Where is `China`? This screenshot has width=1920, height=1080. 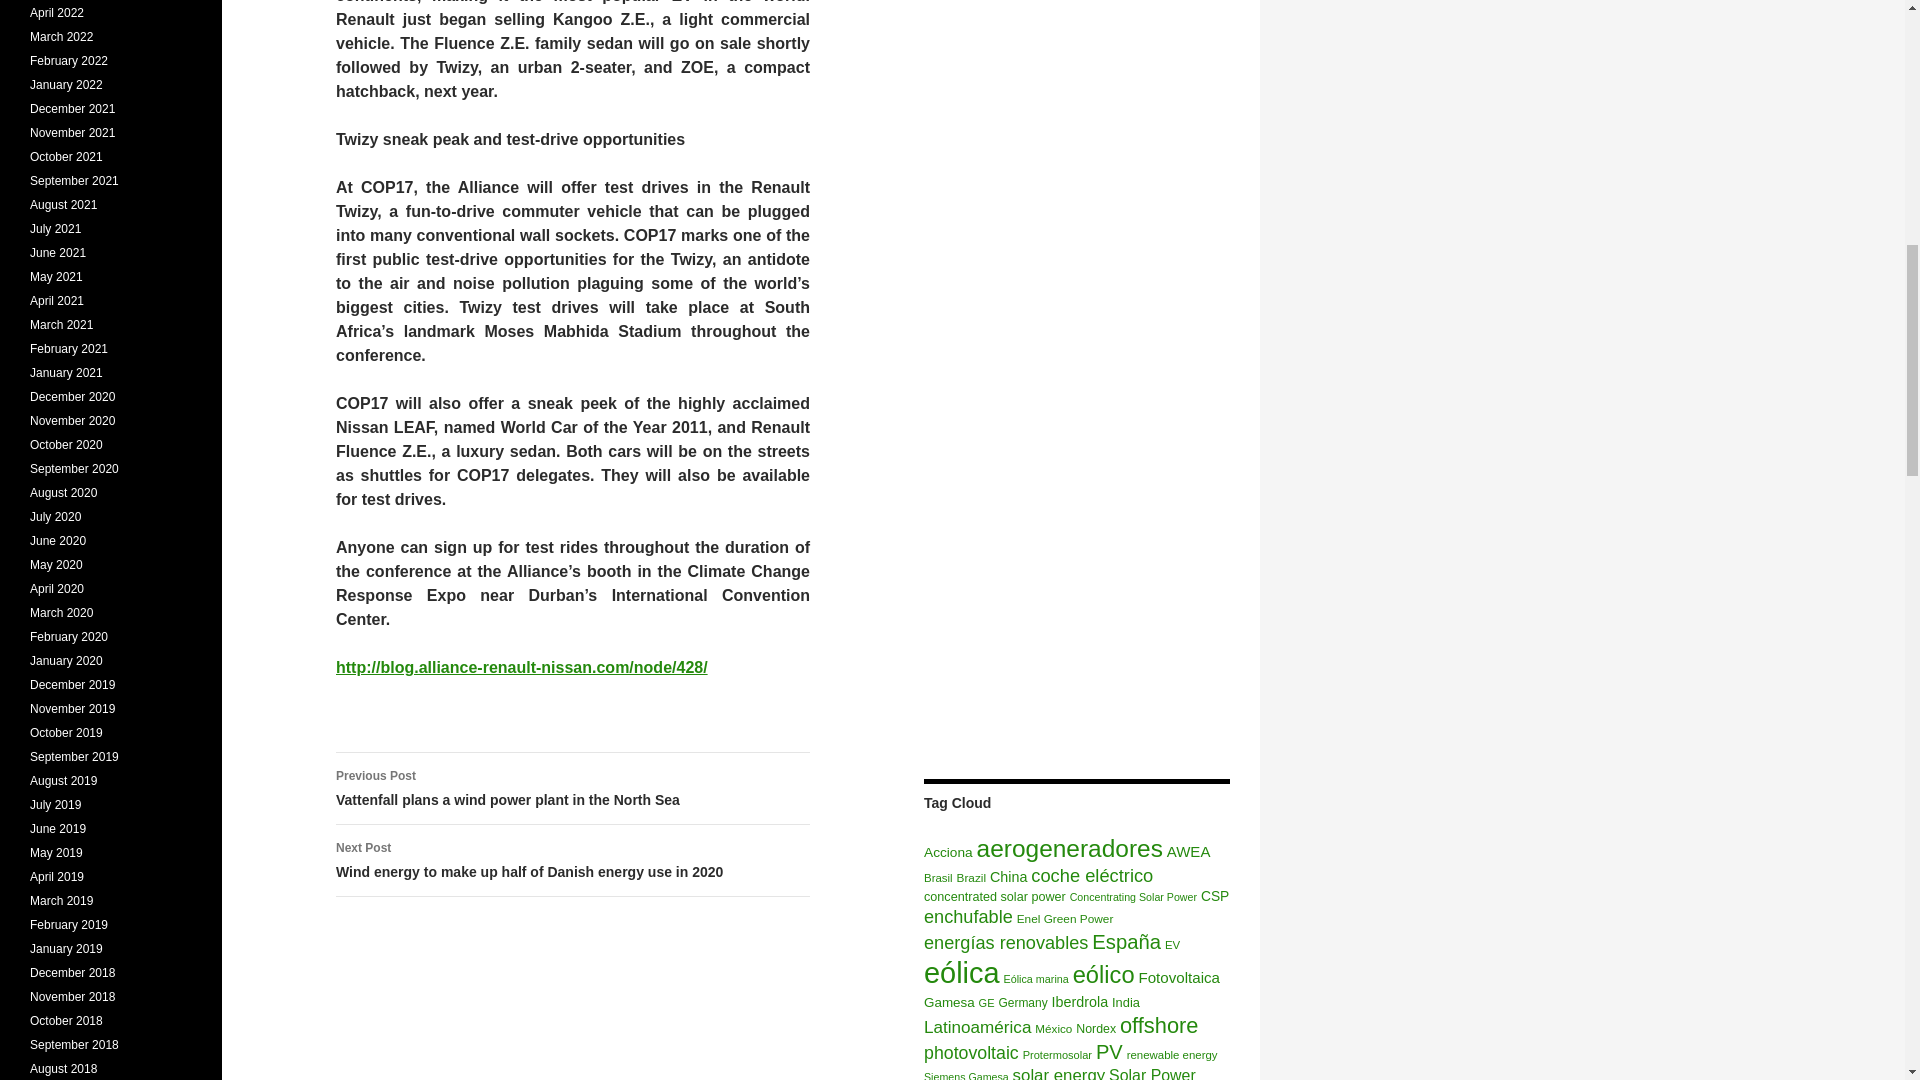
China is located at coordinates (1008, 876).